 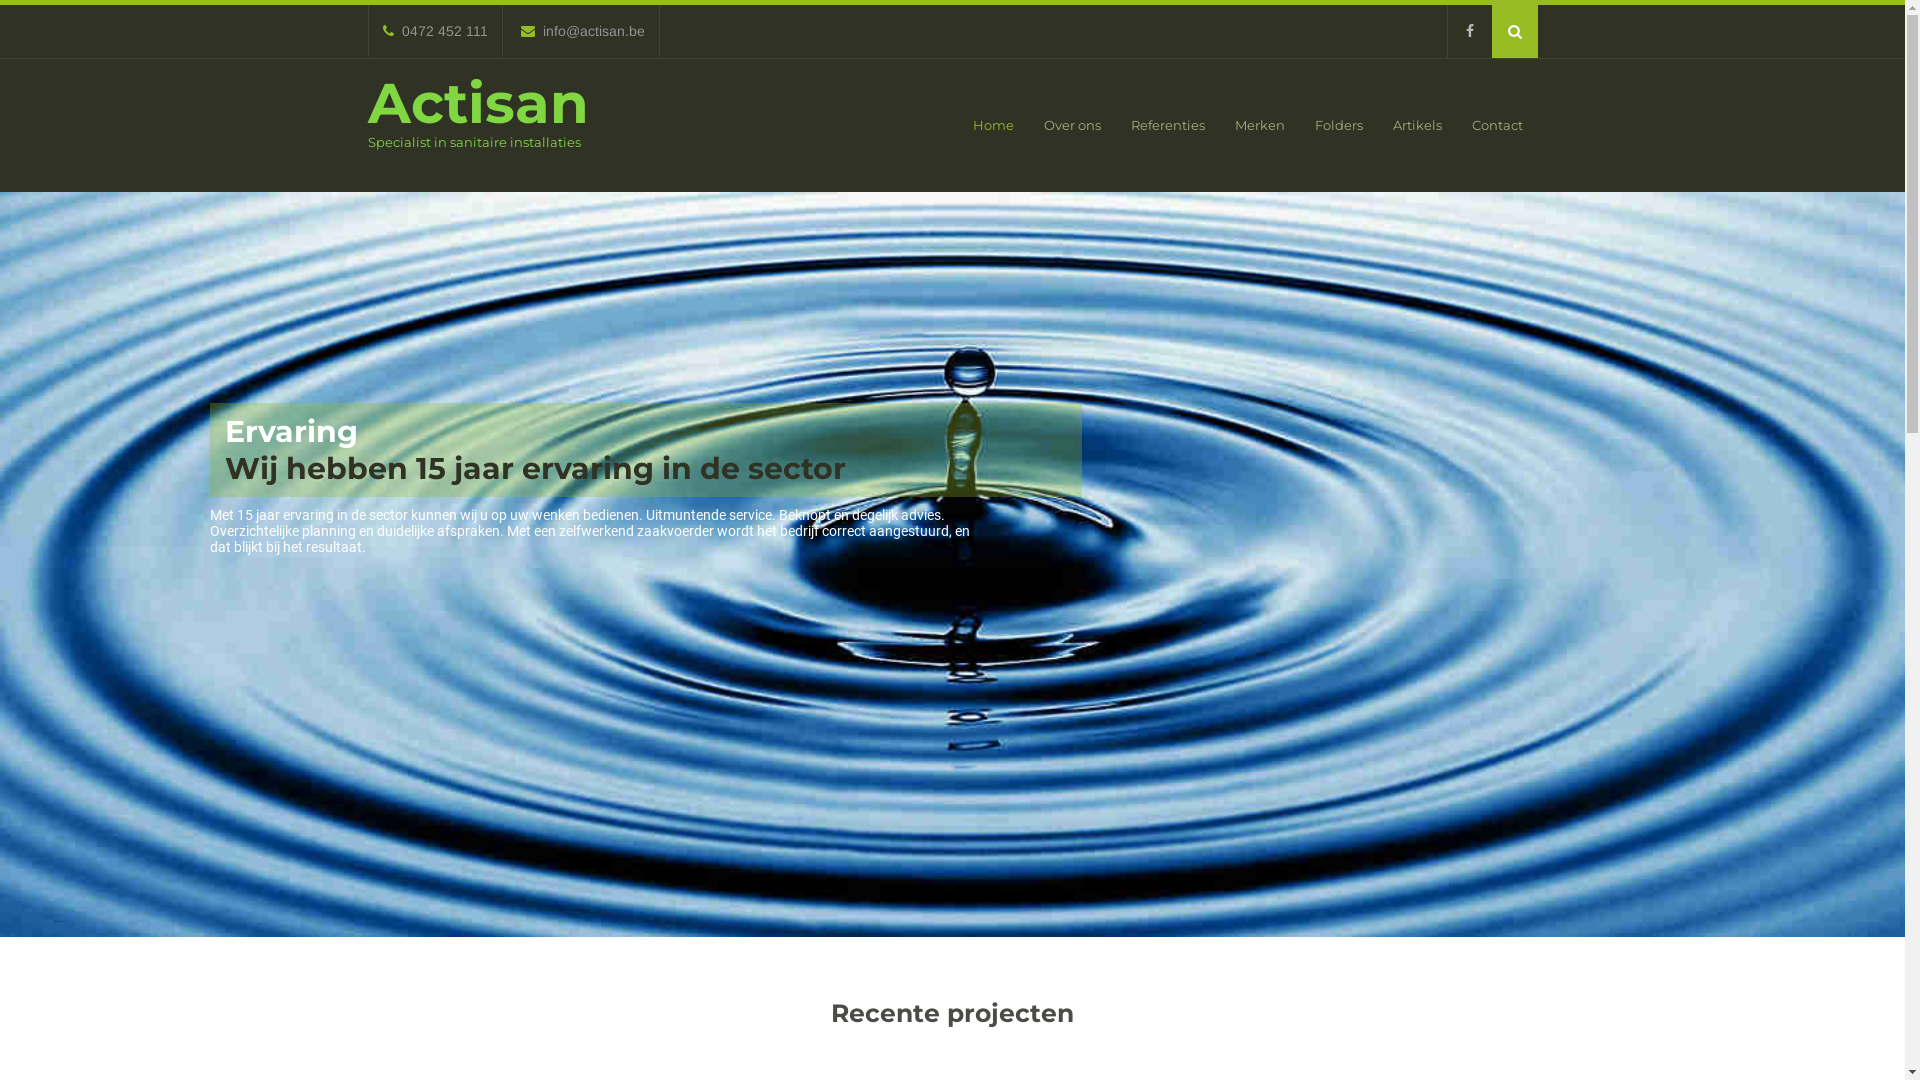 I want to click on Contact, so click(x=1496, y=126).